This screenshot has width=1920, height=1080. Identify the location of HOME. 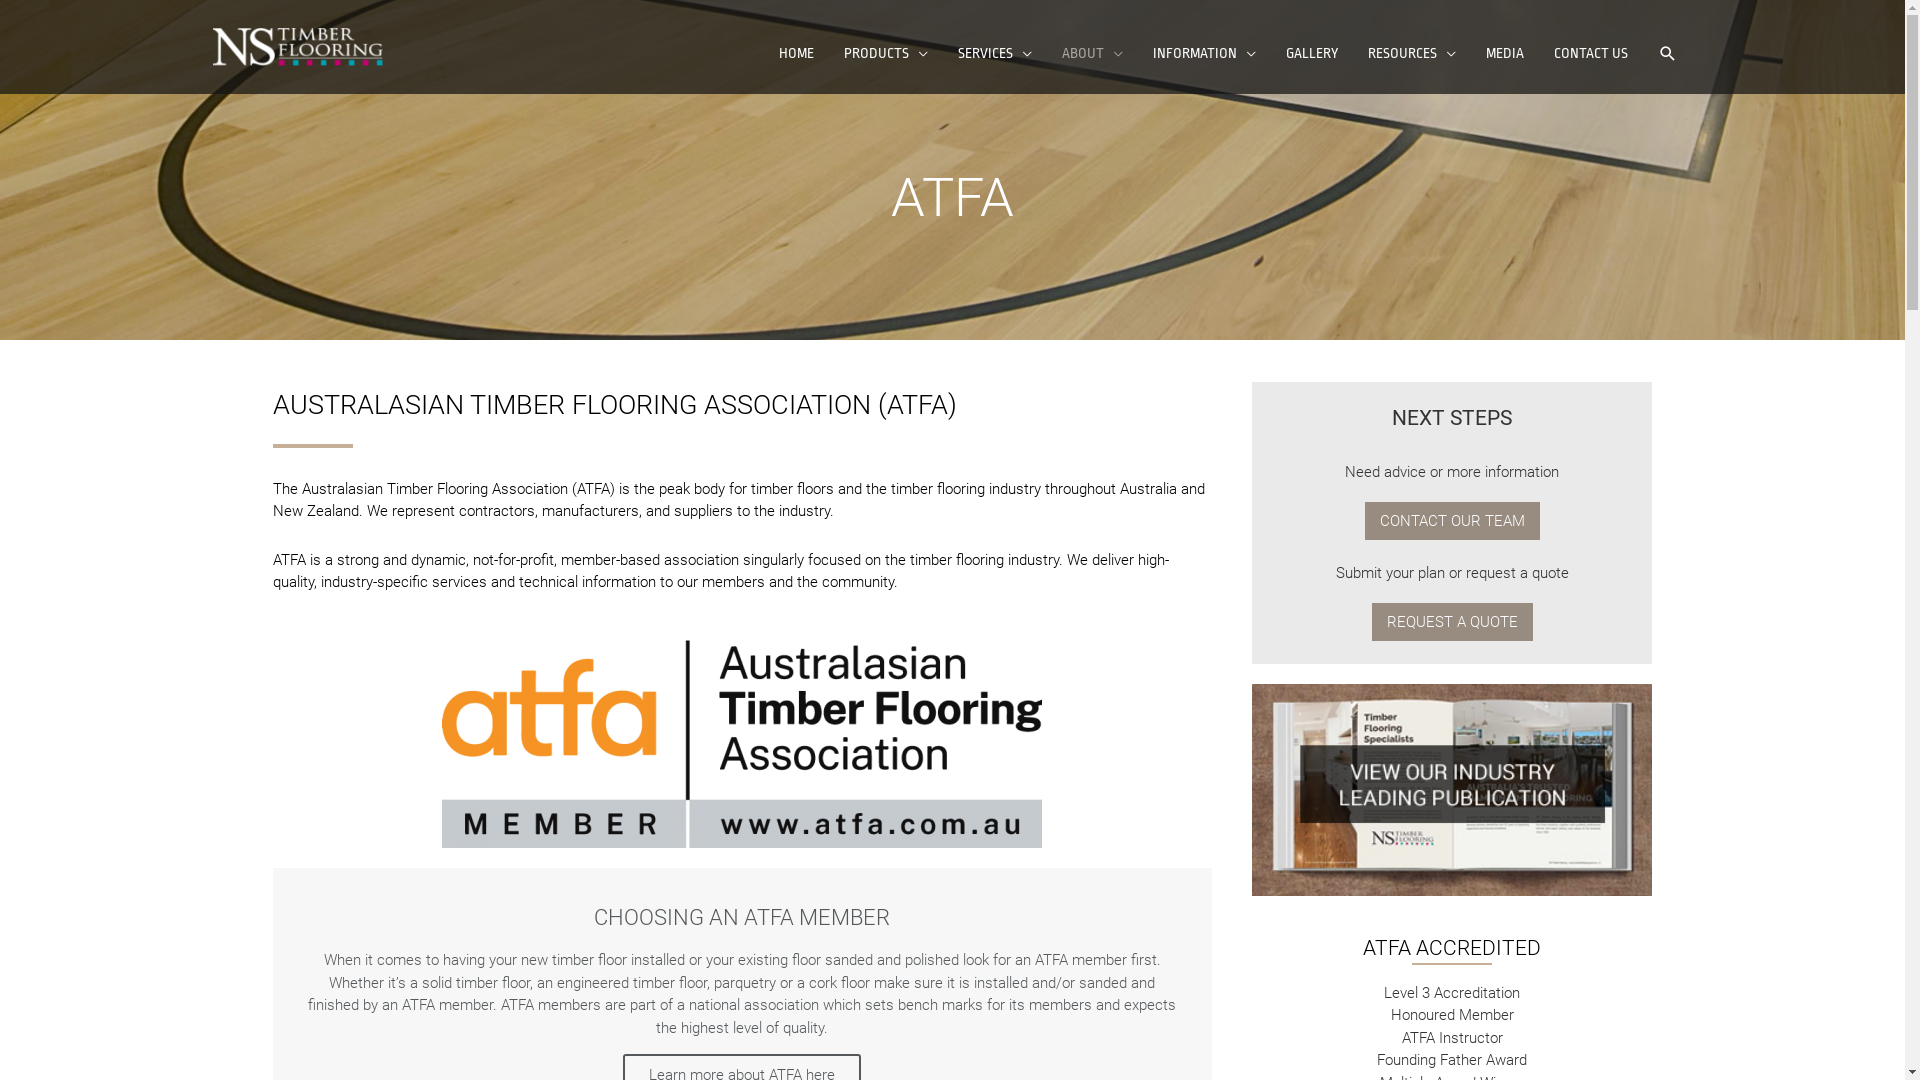
(796, 54).